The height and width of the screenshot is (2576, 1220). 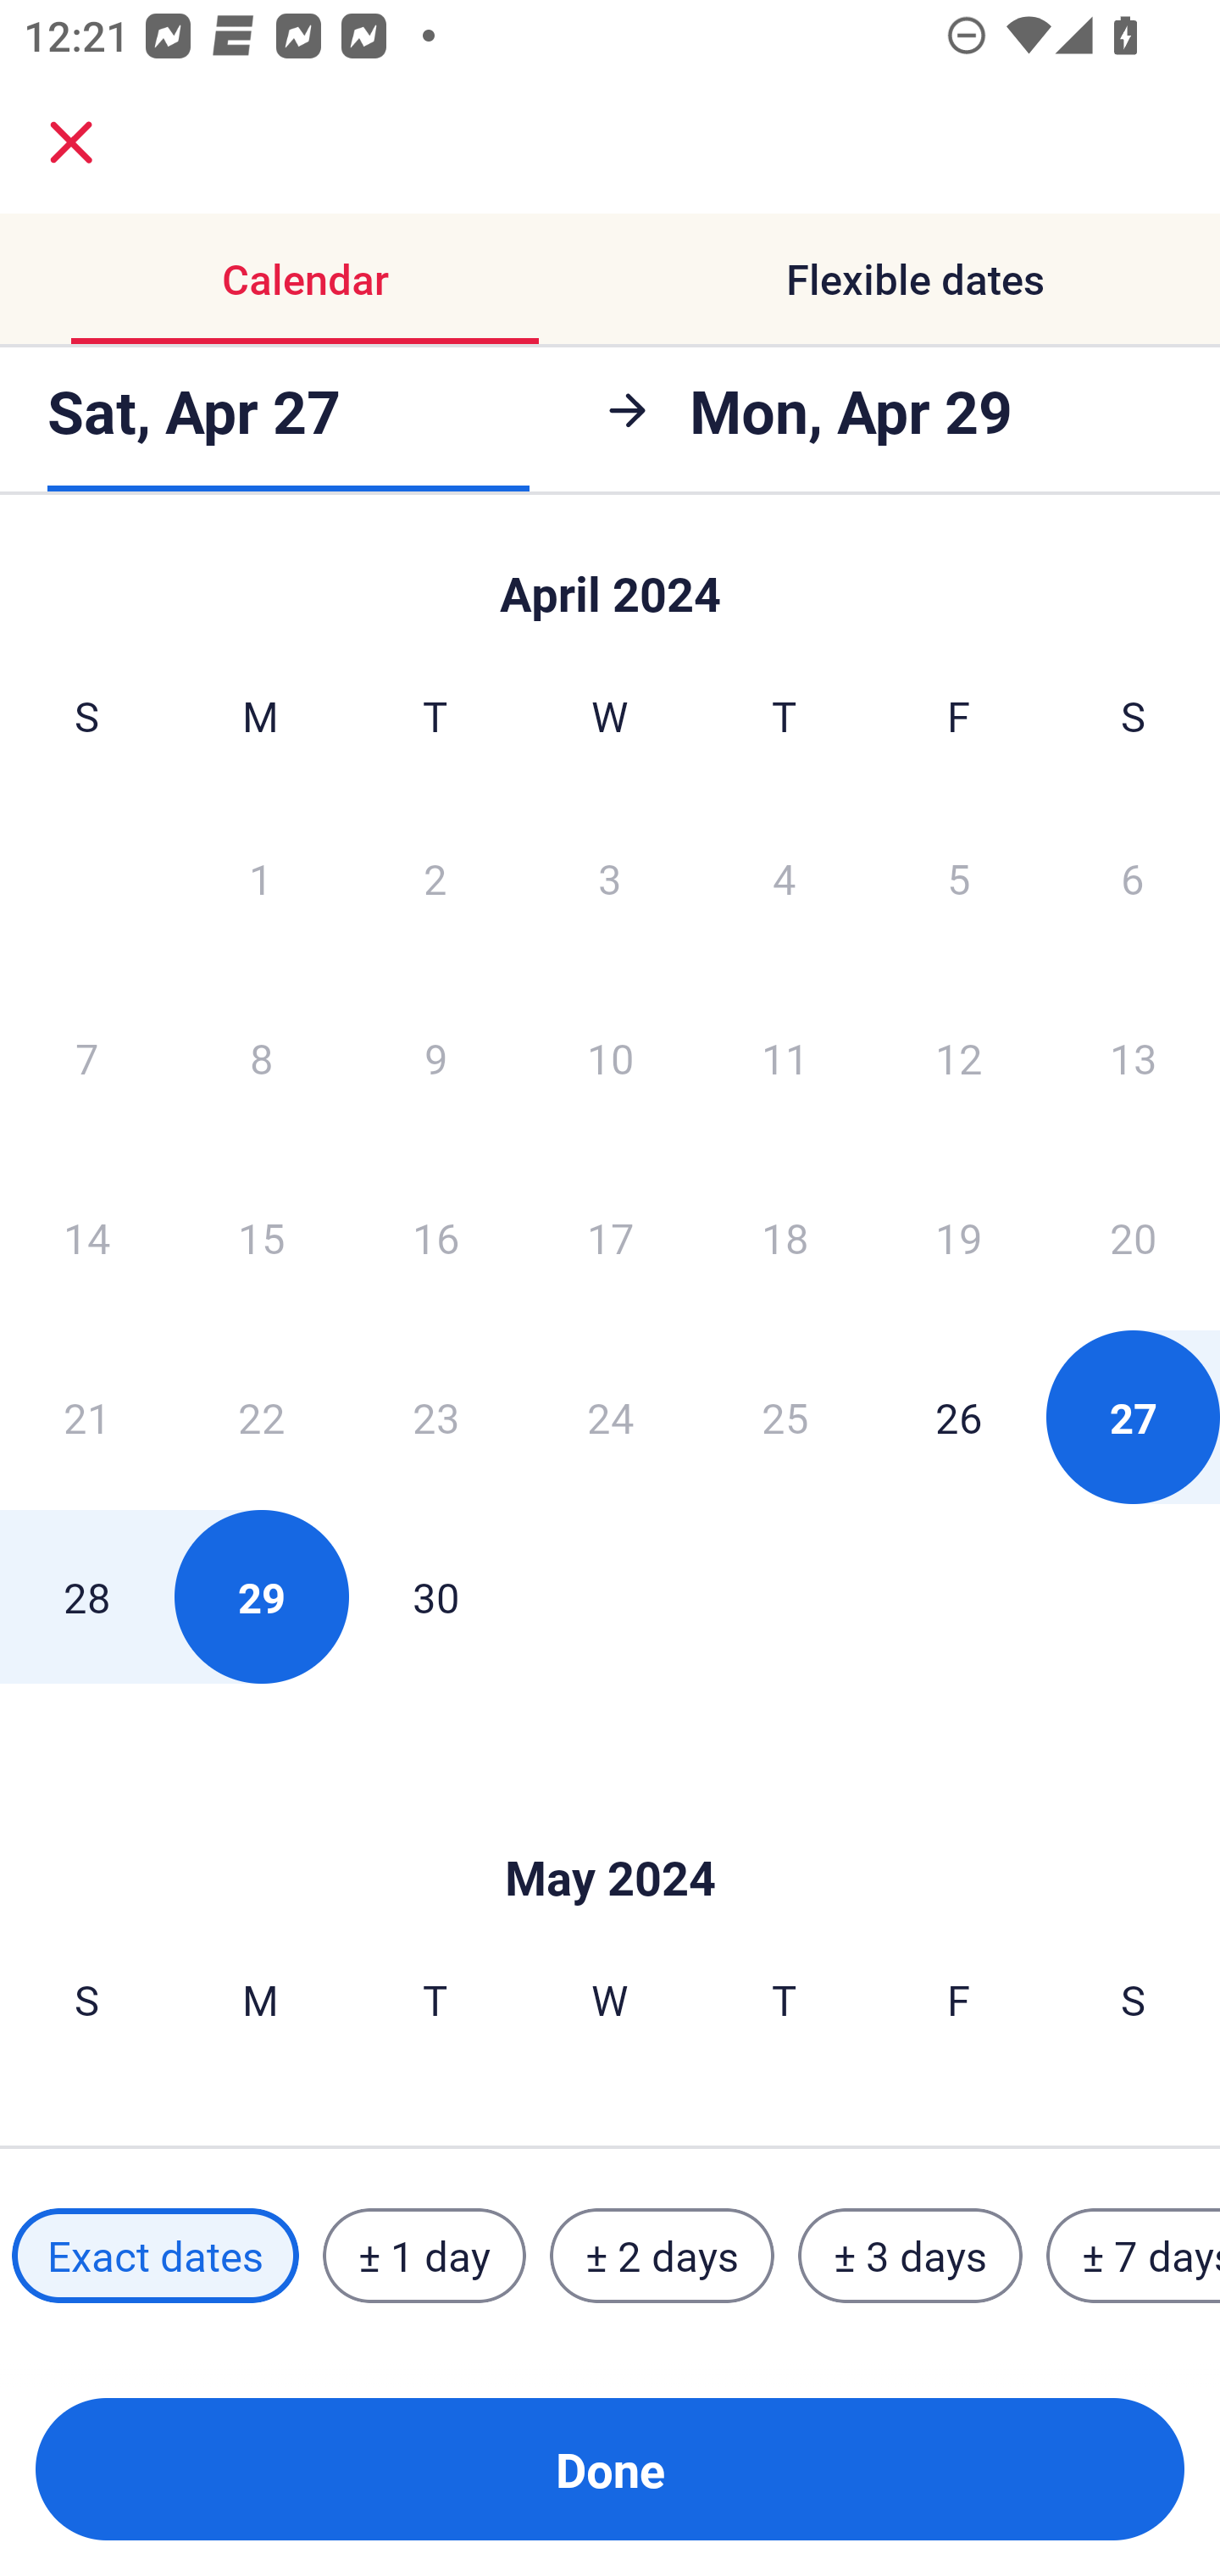 I want to click on 7 Sunday, April 7, 2024, so click(x=86, y=1058).